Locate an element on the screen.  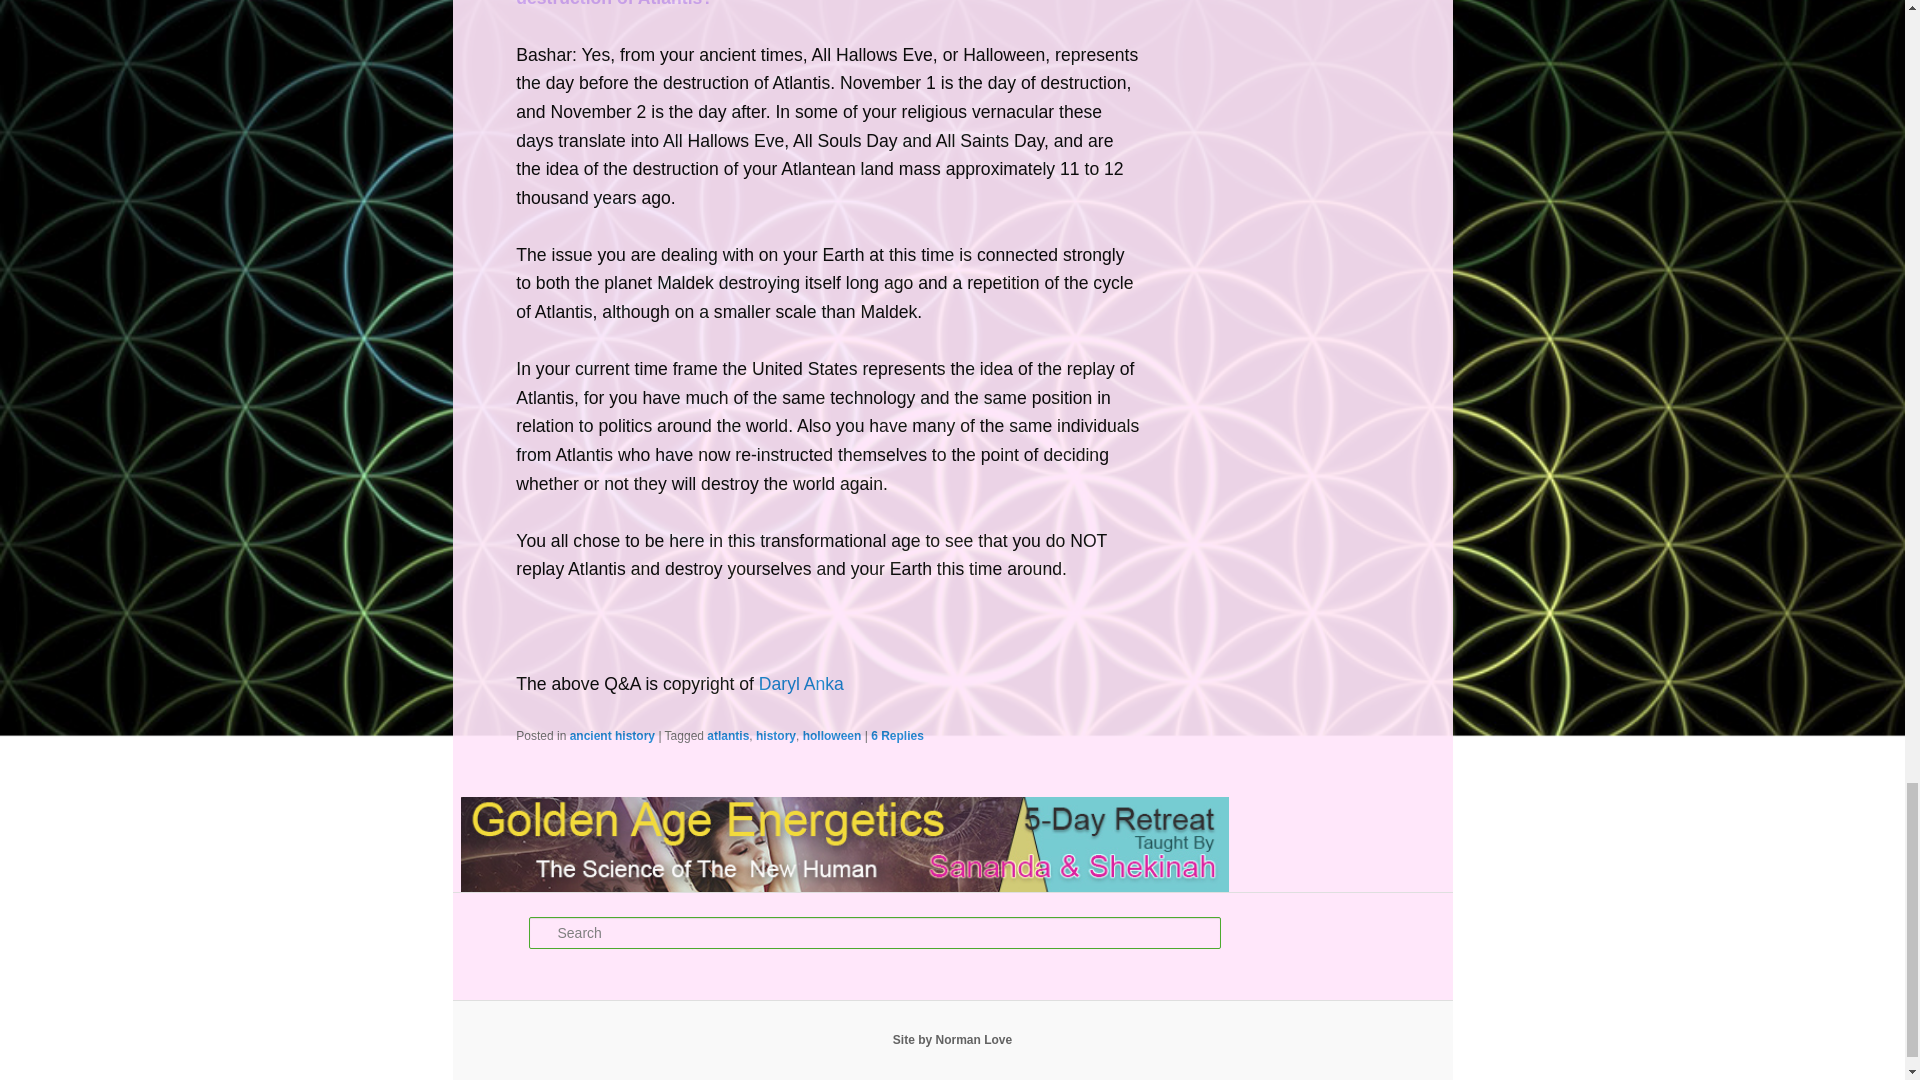
history is located at coordinates (776, 736).